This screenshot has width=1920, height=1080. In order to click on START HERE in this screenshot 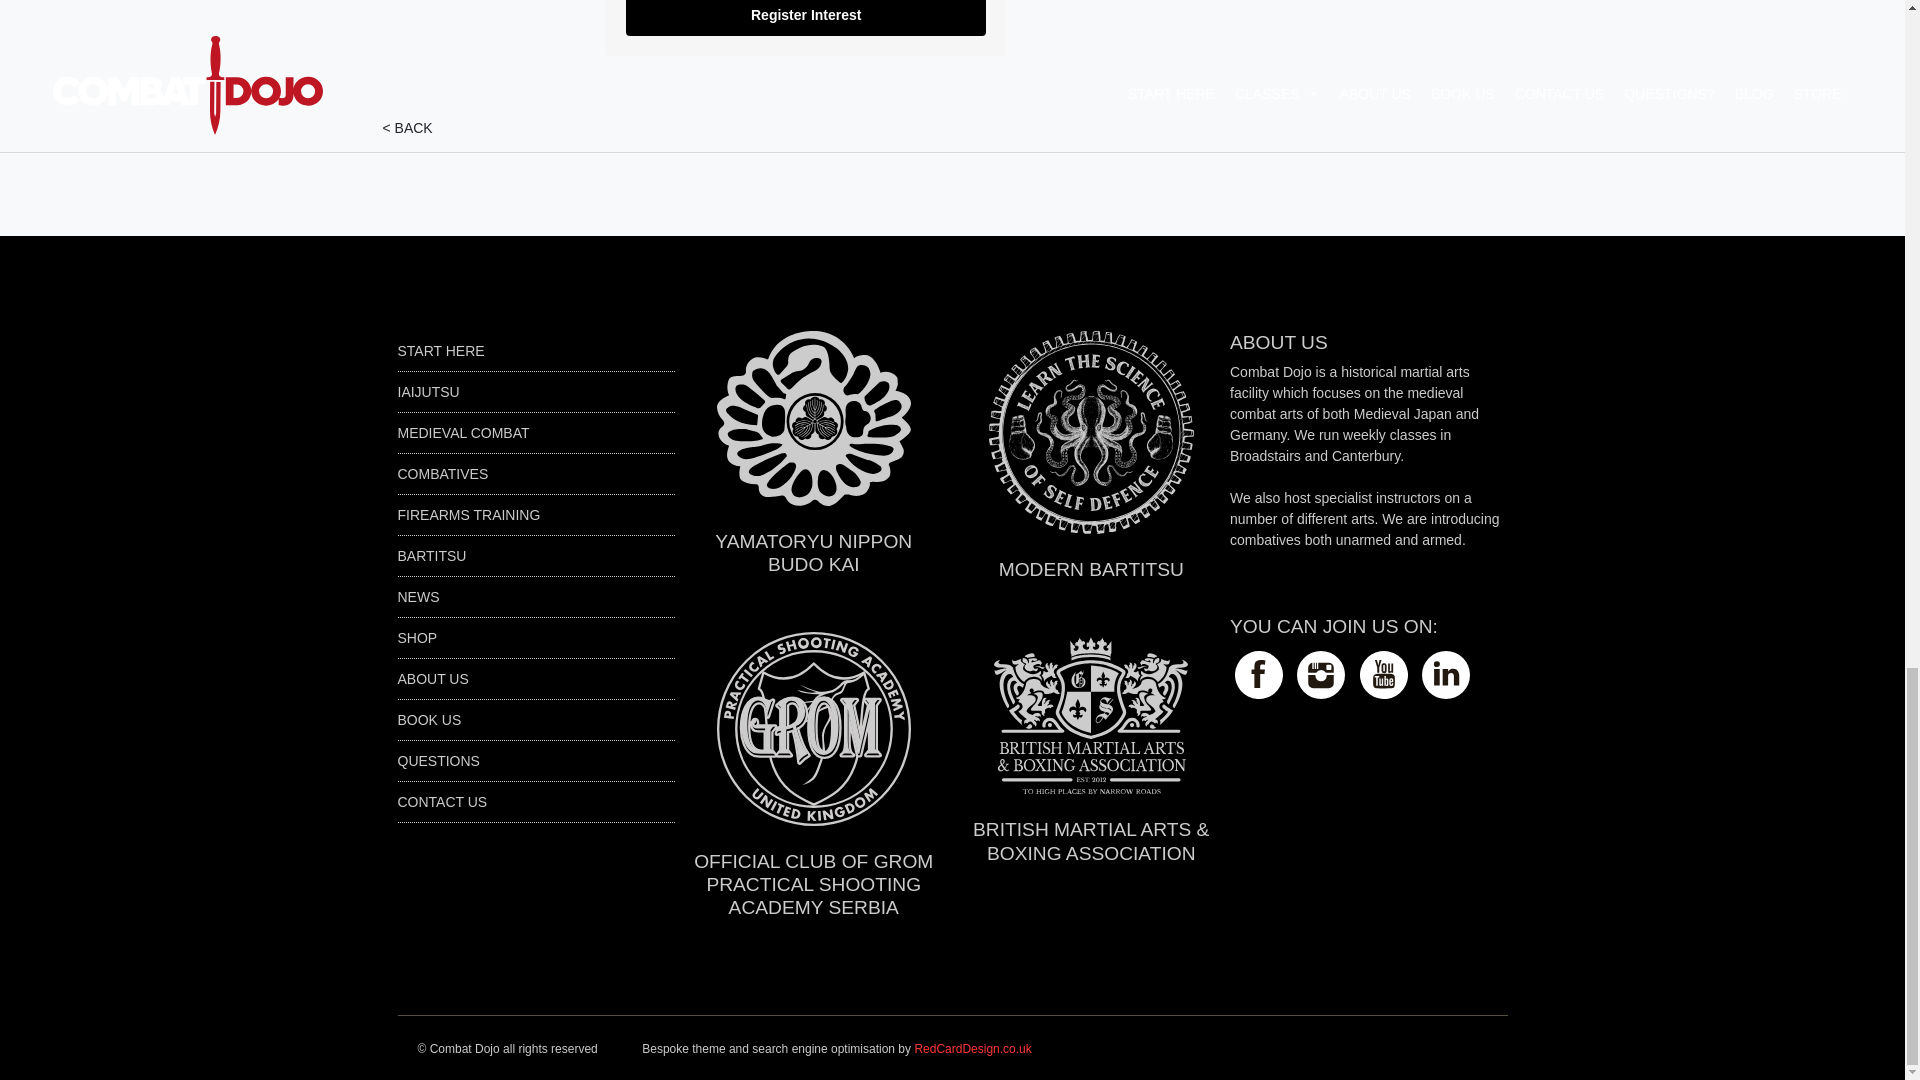, I will do `click(441, 350)`.